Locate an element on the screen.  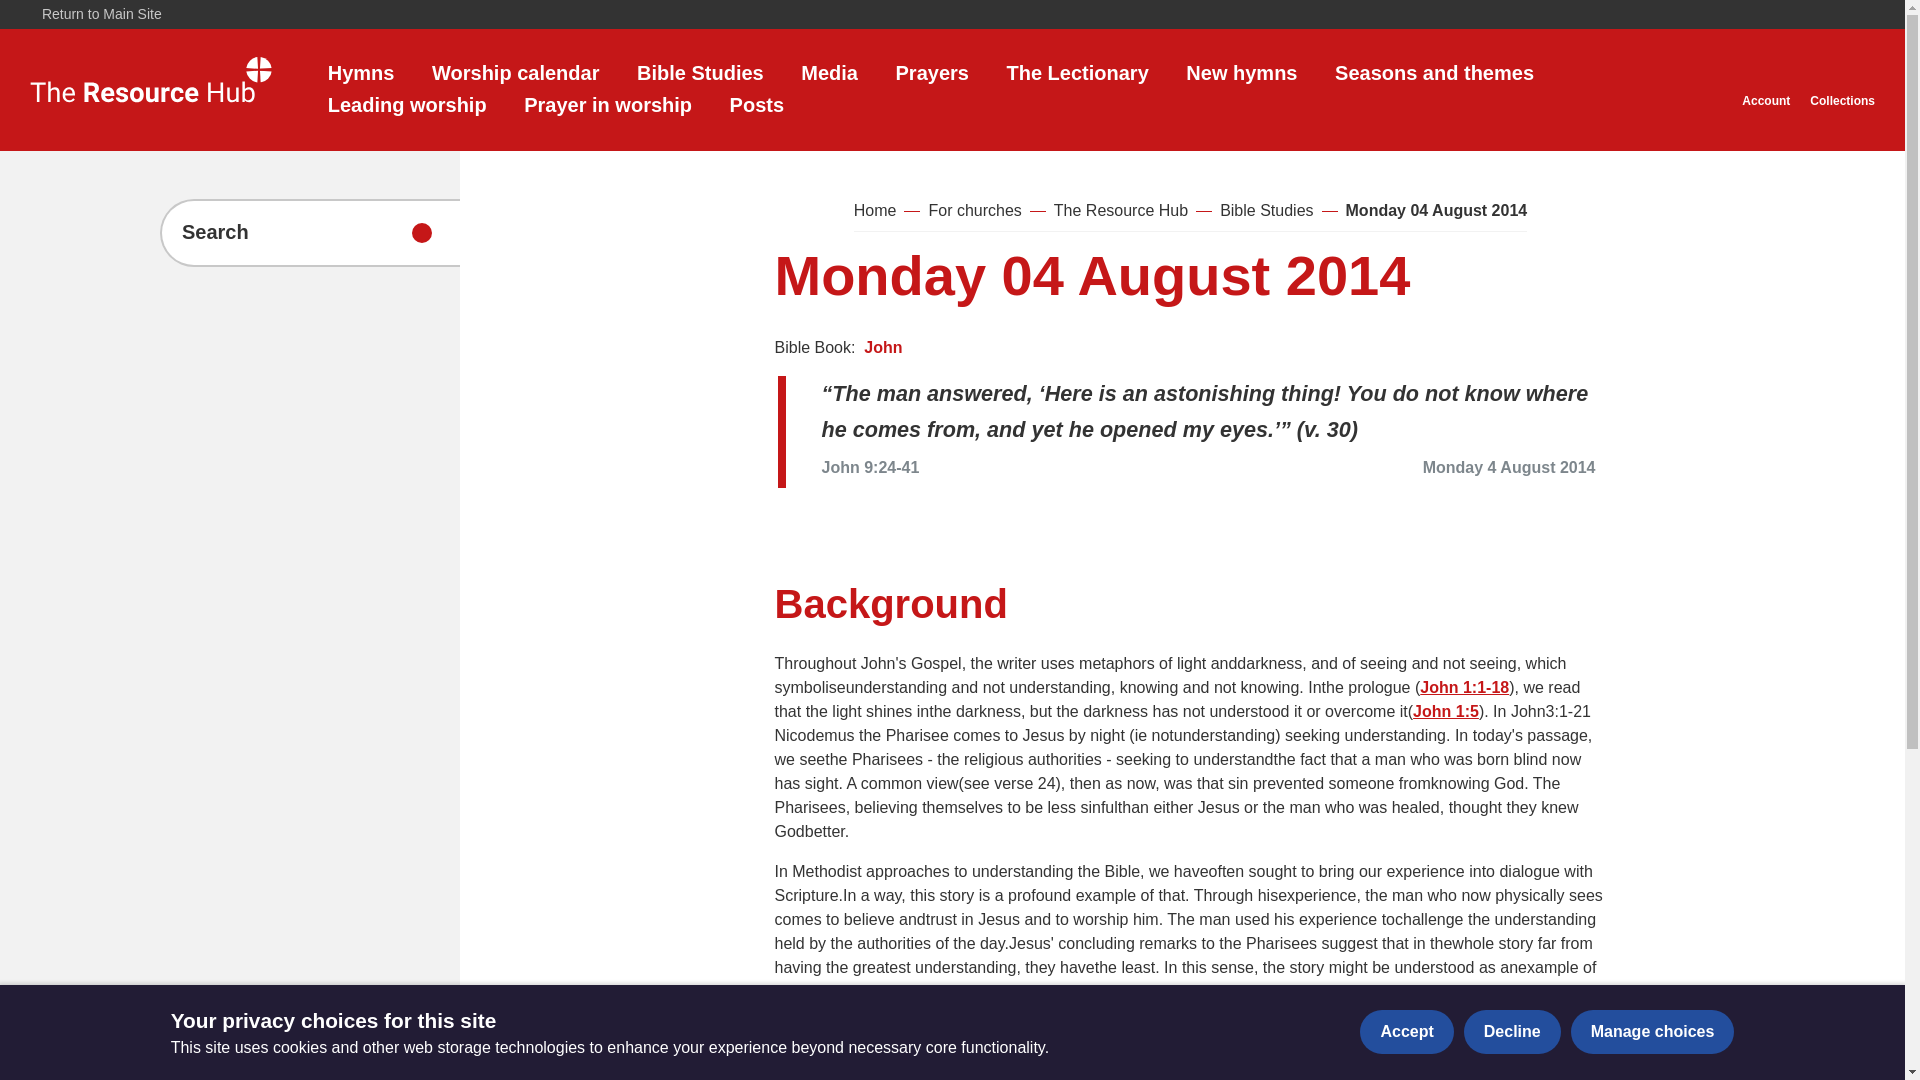
Leading worship is located at coordinates (408, 104).